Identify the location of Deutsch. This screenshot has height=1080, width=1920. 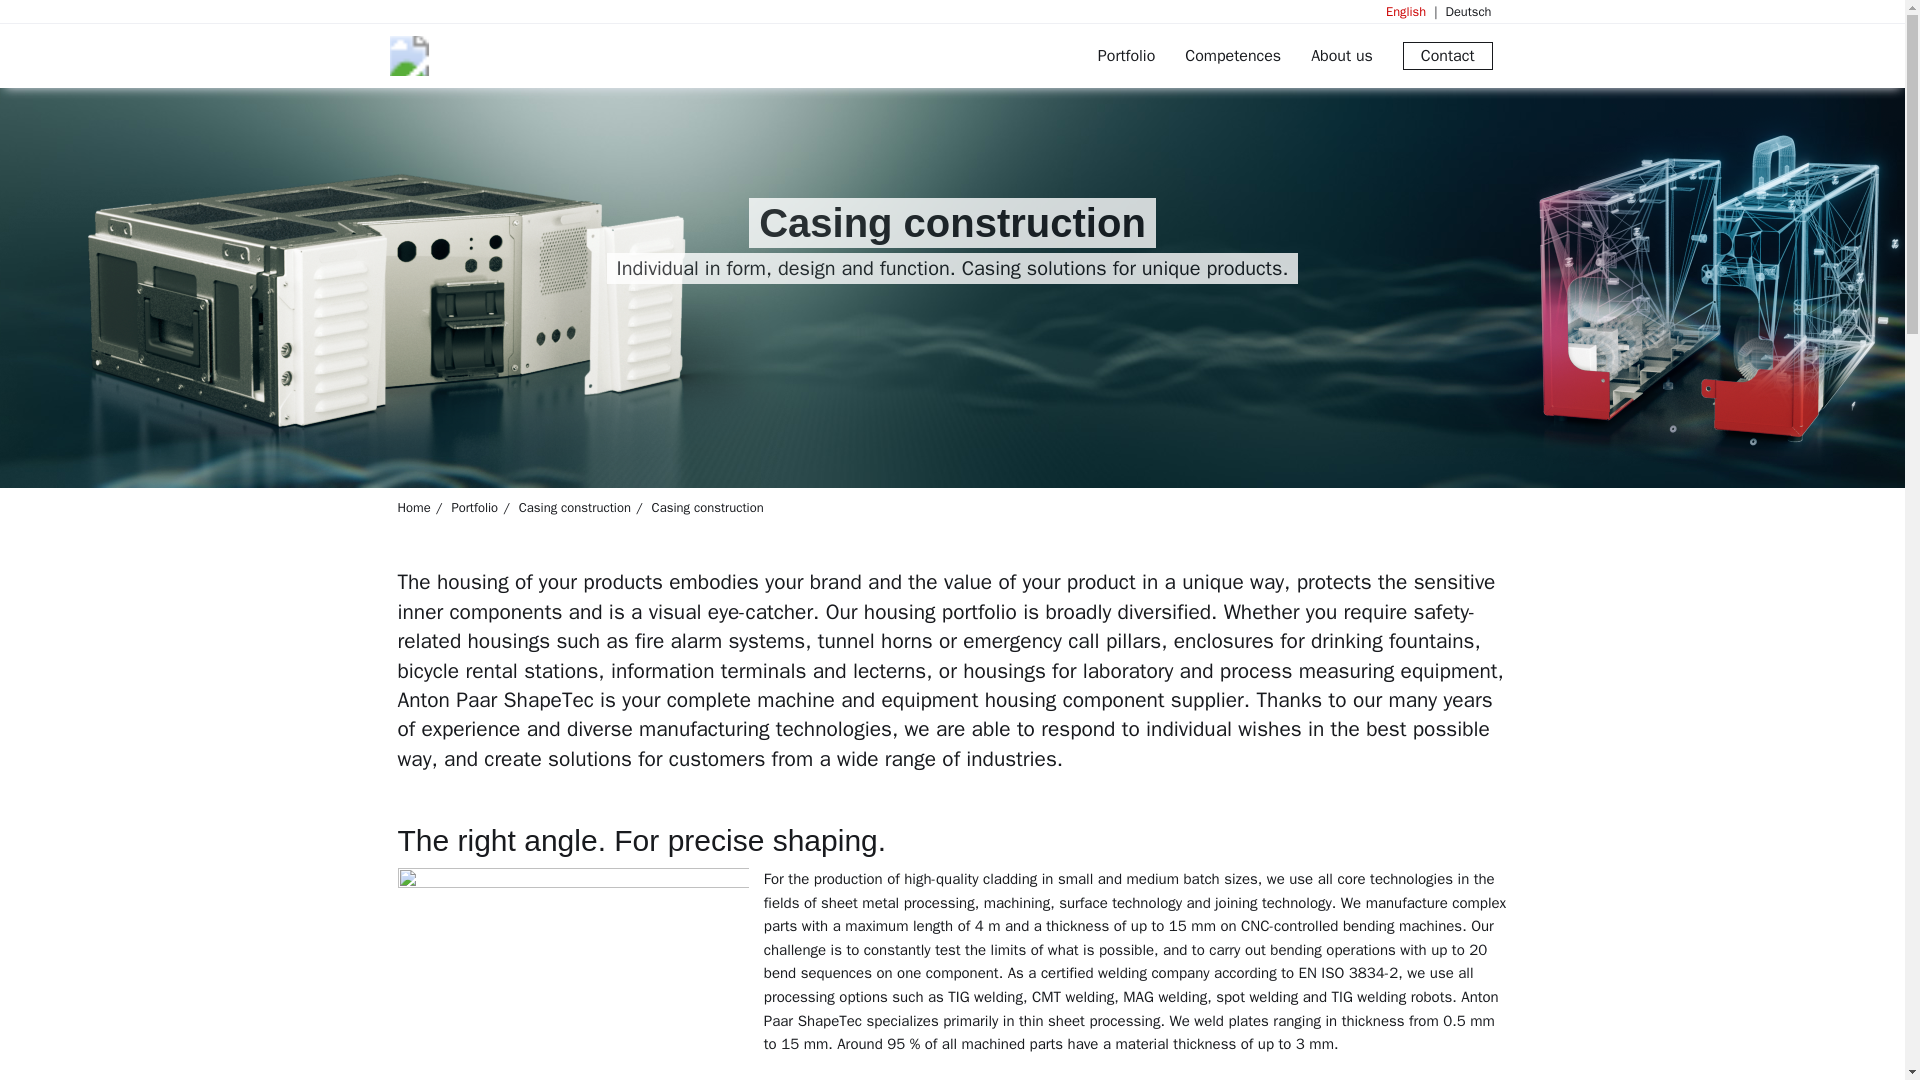
(1458, 12).